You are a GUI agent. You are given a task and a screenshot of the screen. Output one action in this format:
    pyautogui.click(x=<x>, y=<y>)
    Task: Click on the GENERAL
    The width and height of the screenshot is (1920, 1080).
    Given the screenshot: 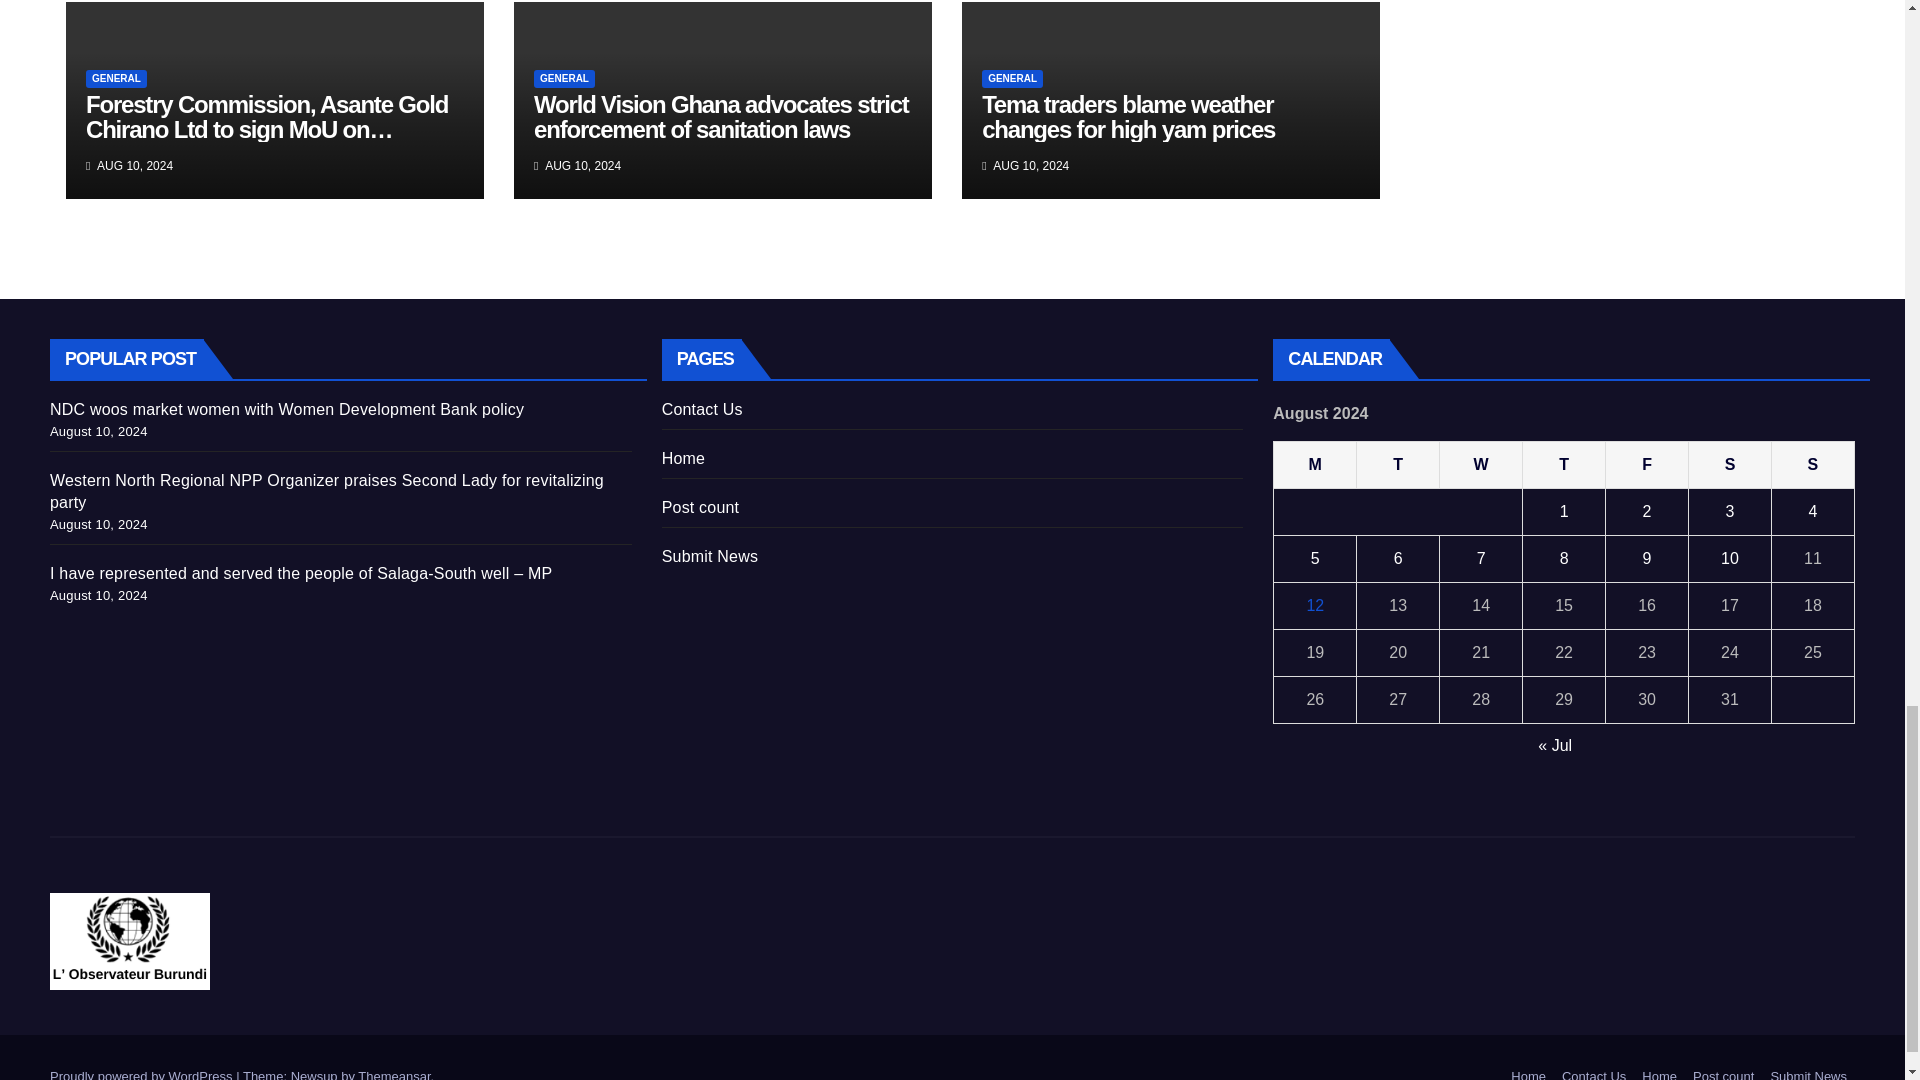 What is the action you would take?
    pyautogui.click(x=564, y=78)
    